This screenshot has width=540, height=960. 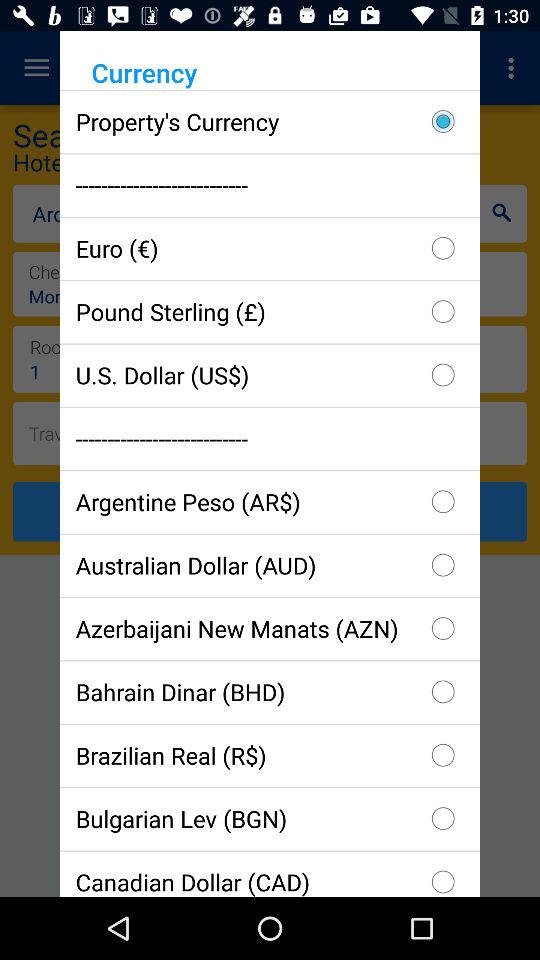 I want to click on launch the icon above u s dollar icon, so click(x=270, y=312).